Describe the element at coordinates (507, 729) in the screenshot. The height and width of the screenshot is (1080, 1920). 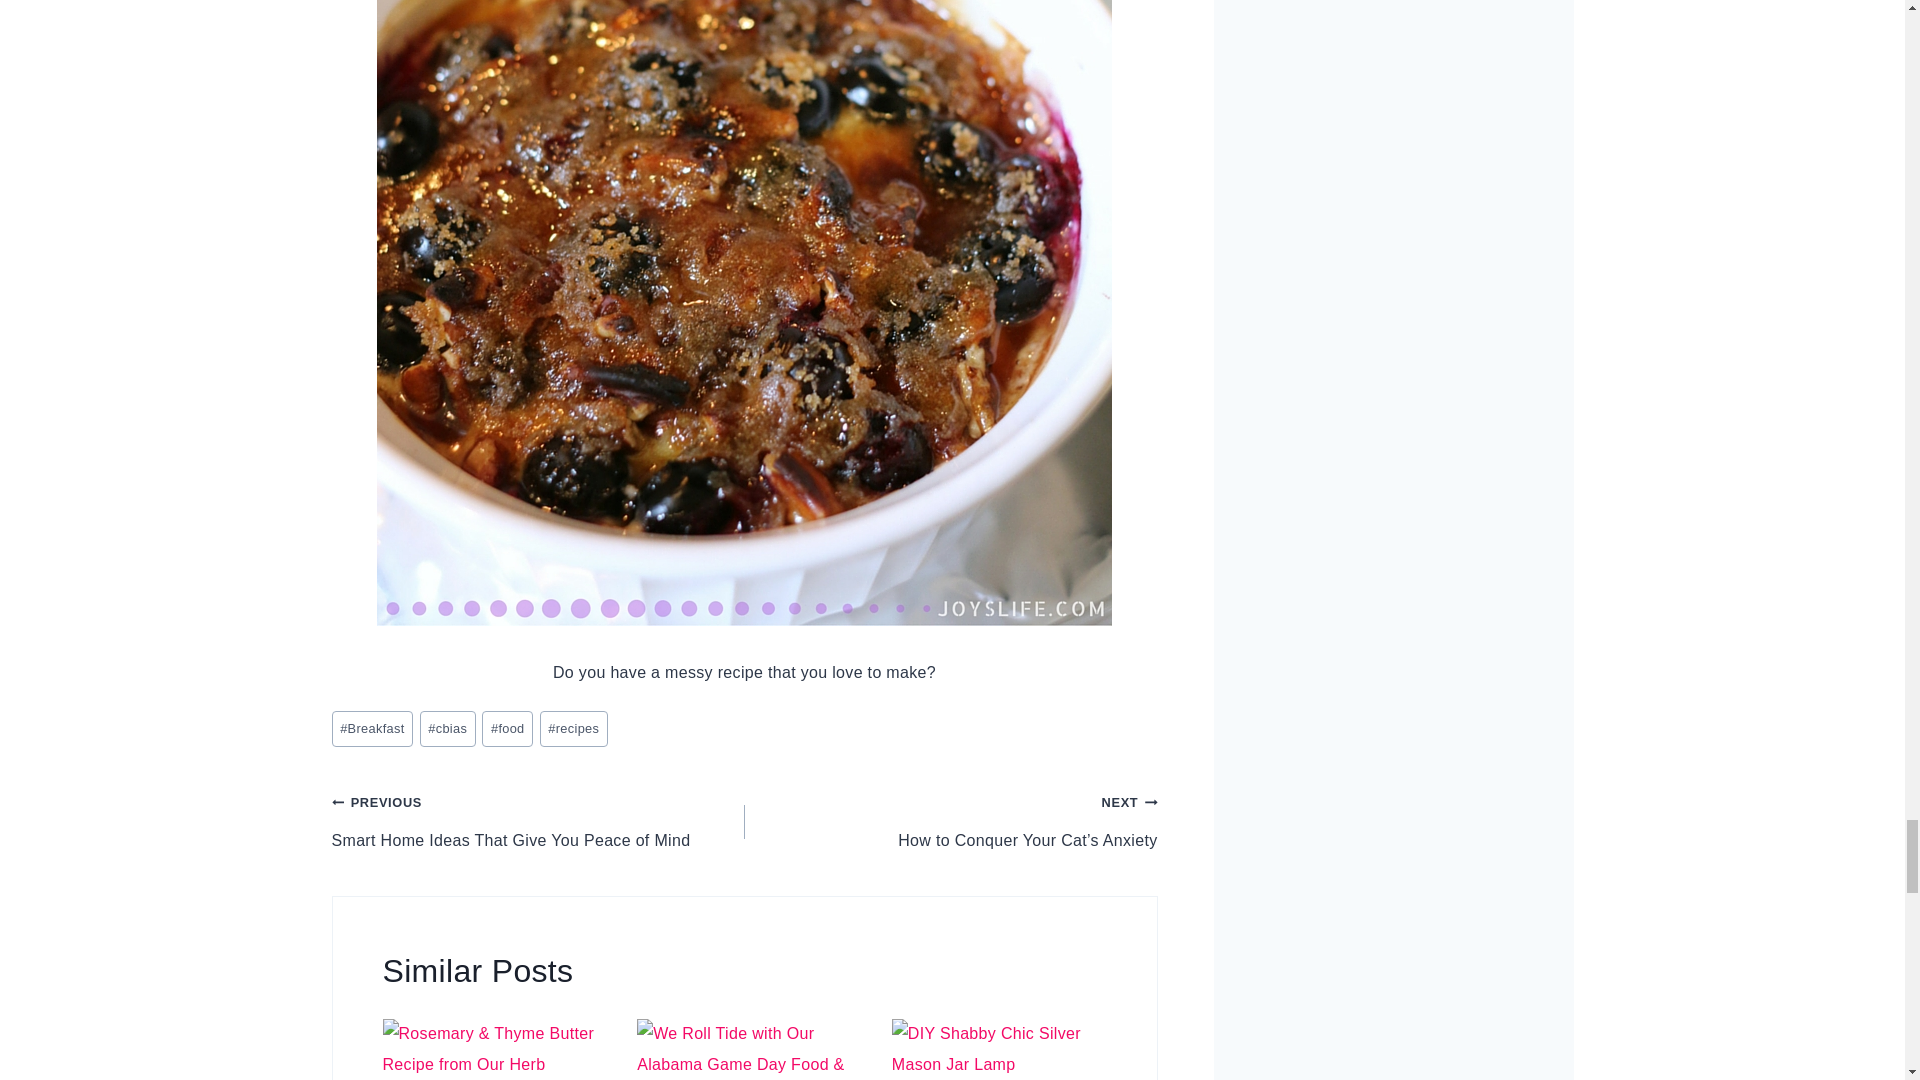
I see `food` at that location.